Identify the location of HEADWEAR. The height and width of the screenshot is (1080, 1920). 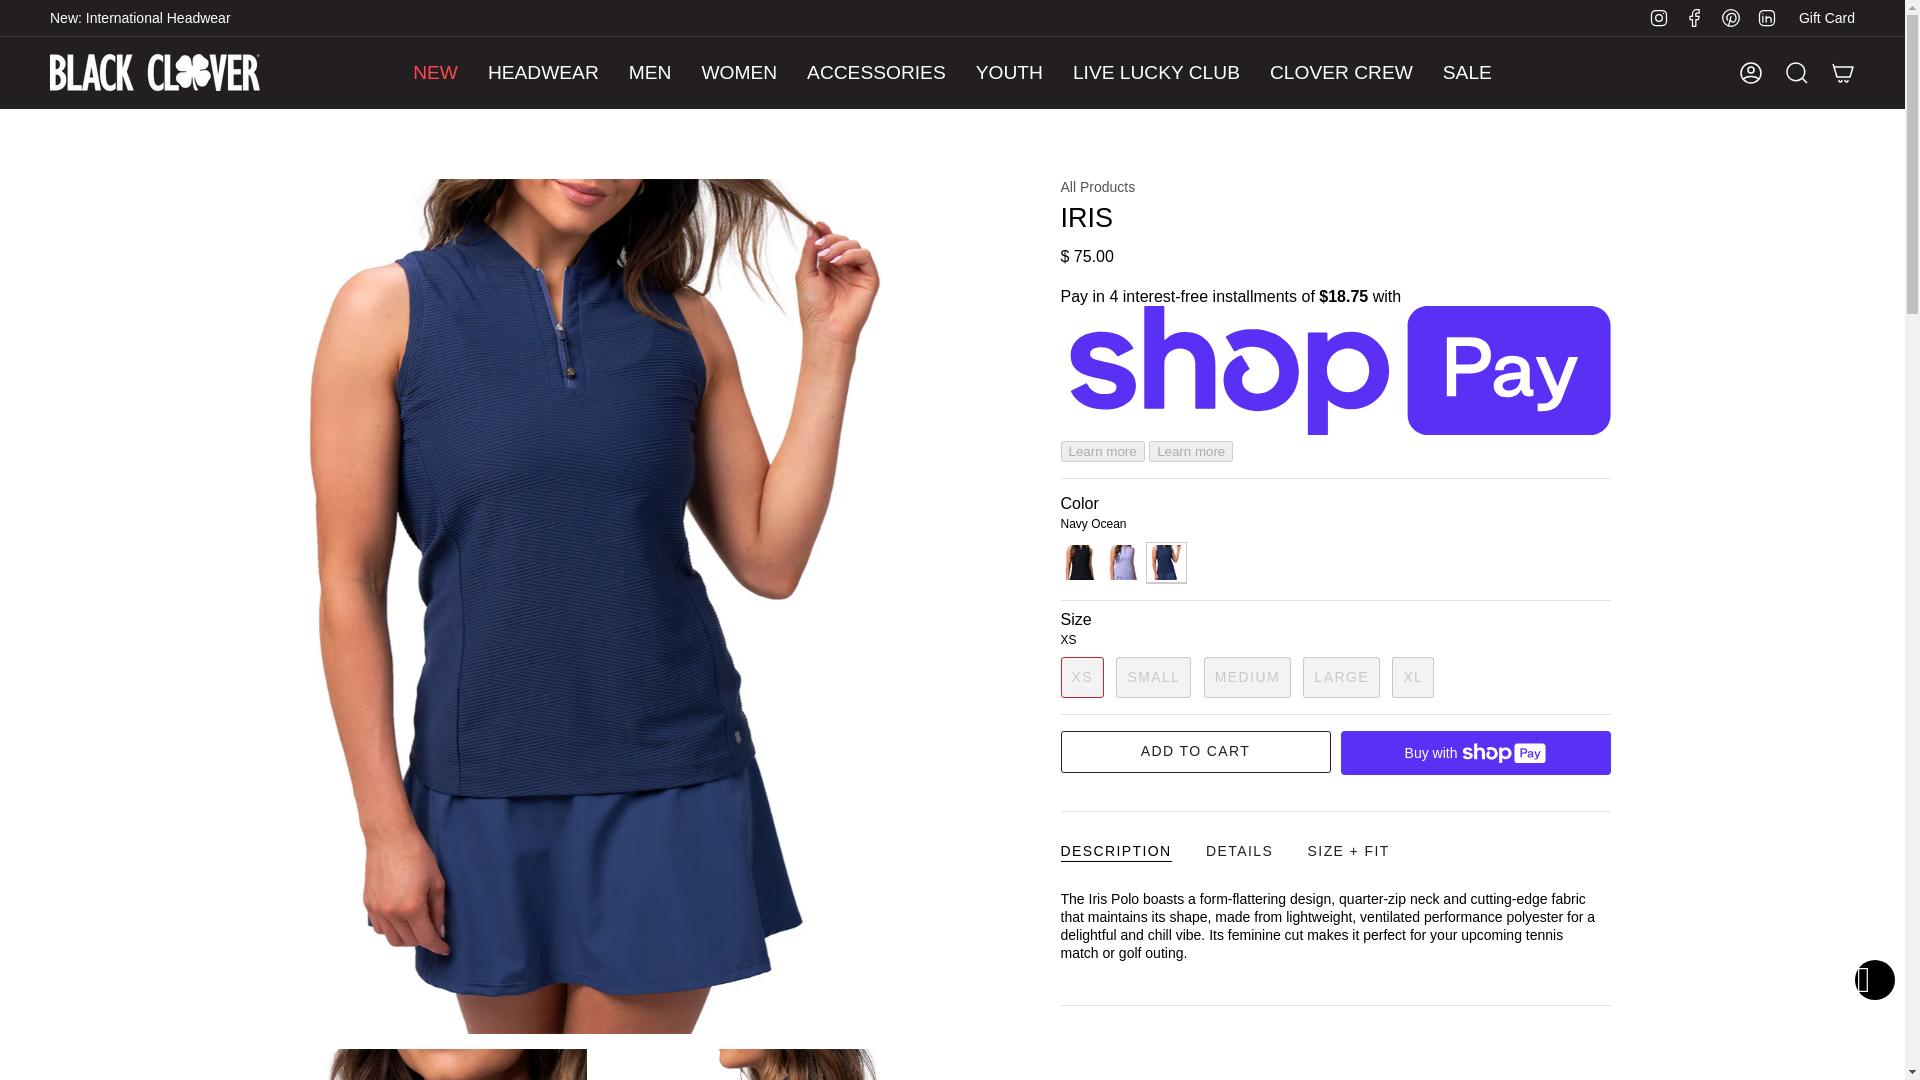
(543, 72).